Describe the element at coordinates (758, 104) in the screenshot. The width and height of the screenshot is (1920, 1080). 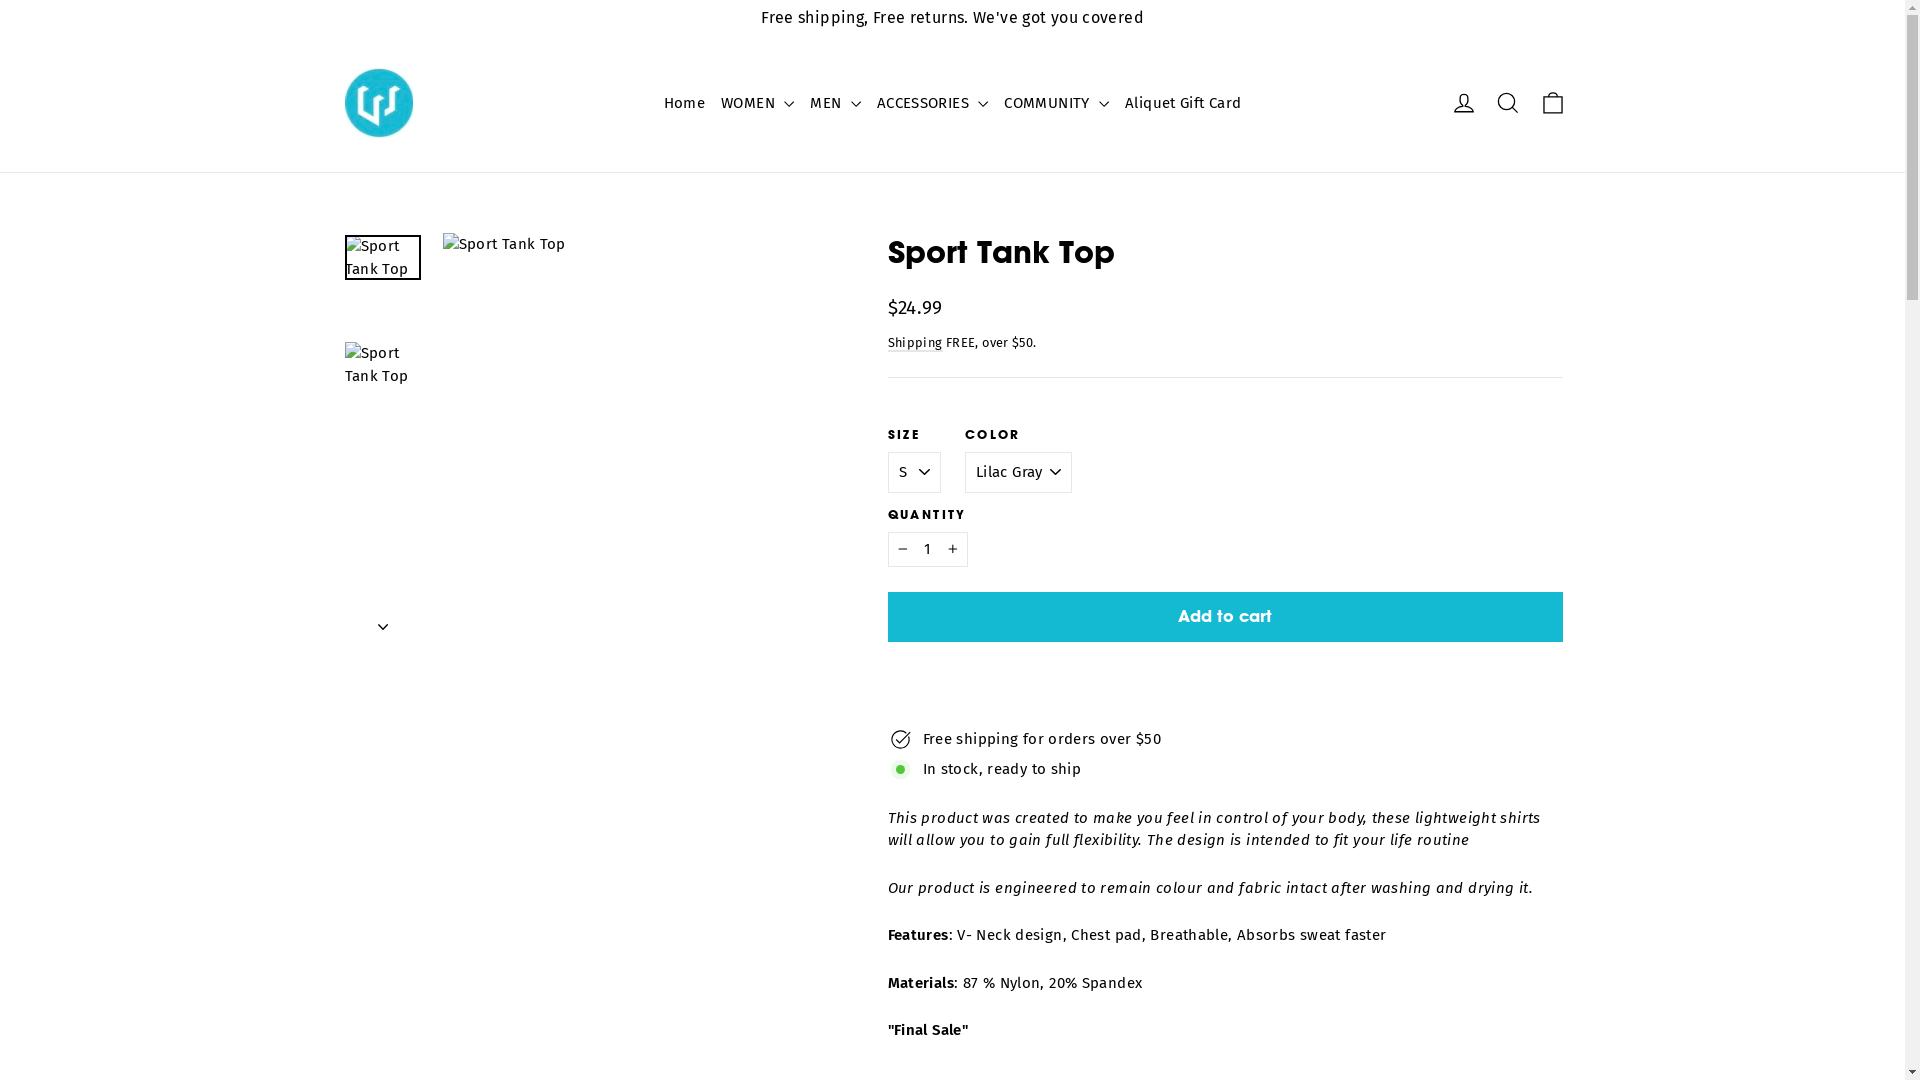
I see `WOMEN` at that location.